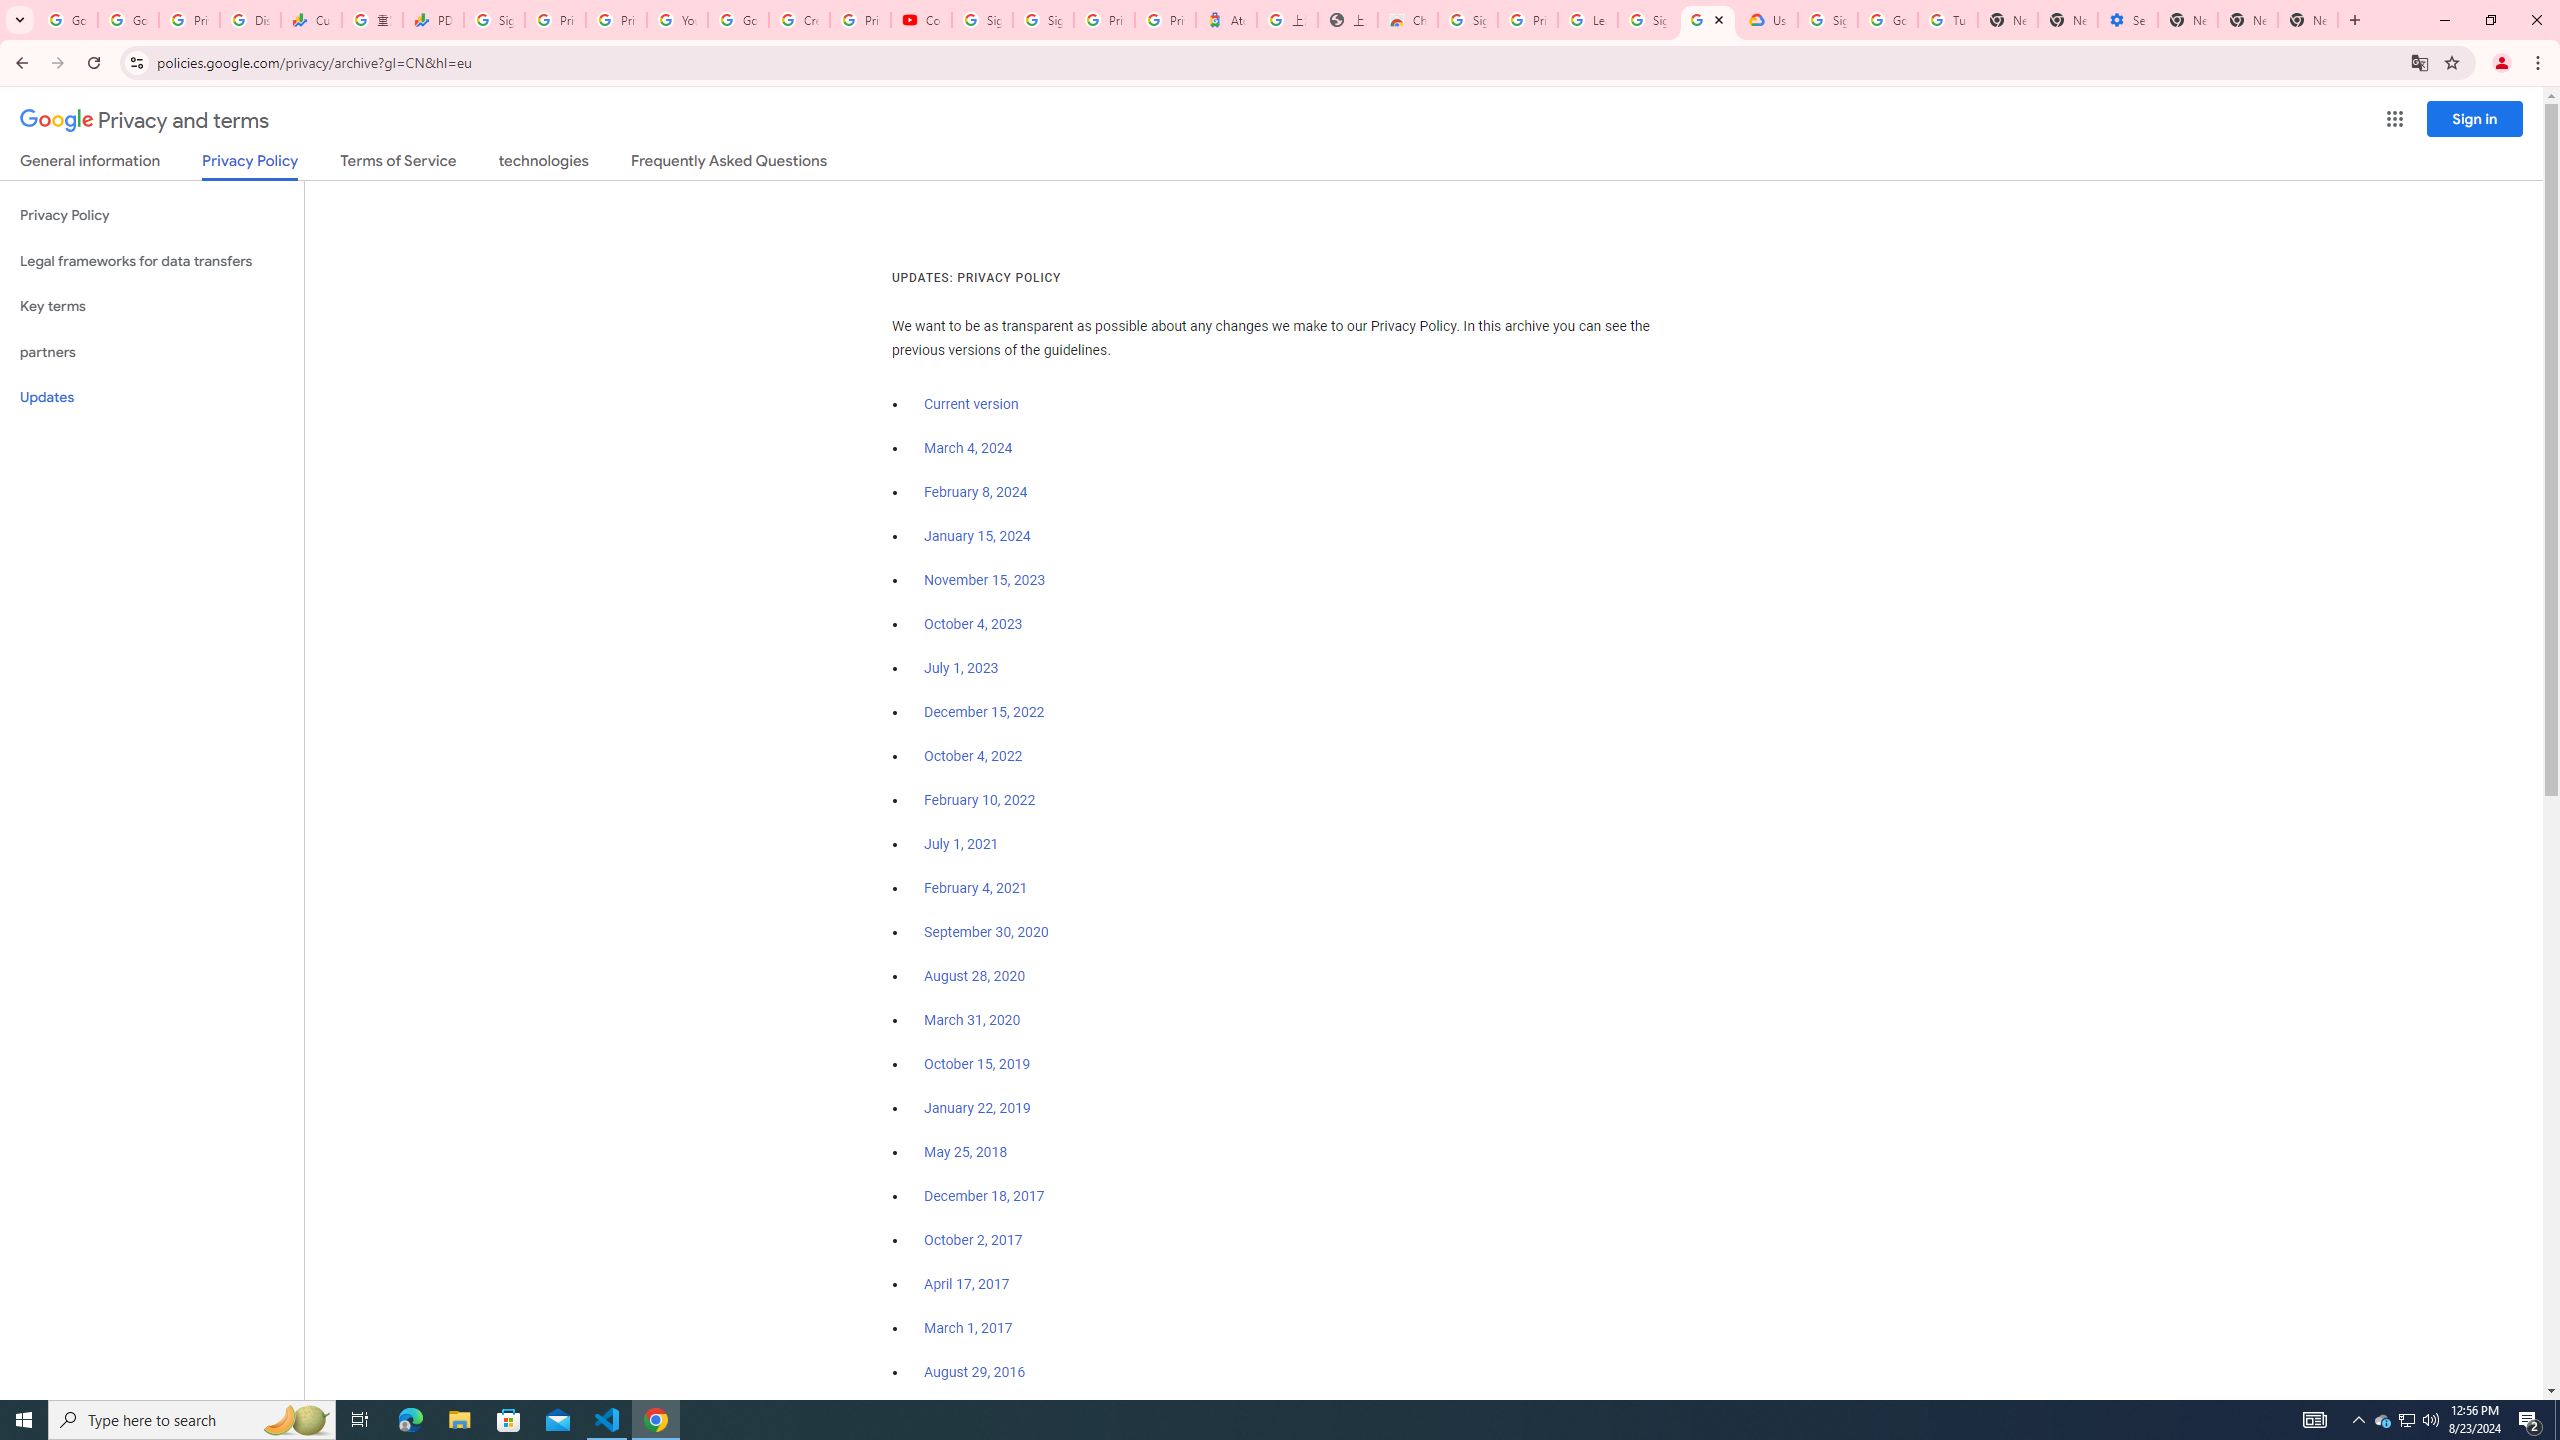  What do you see at coordinates (978, 1108) in the screenshot?
I see `January 22, 2019` at bounding box center [978, 1108].